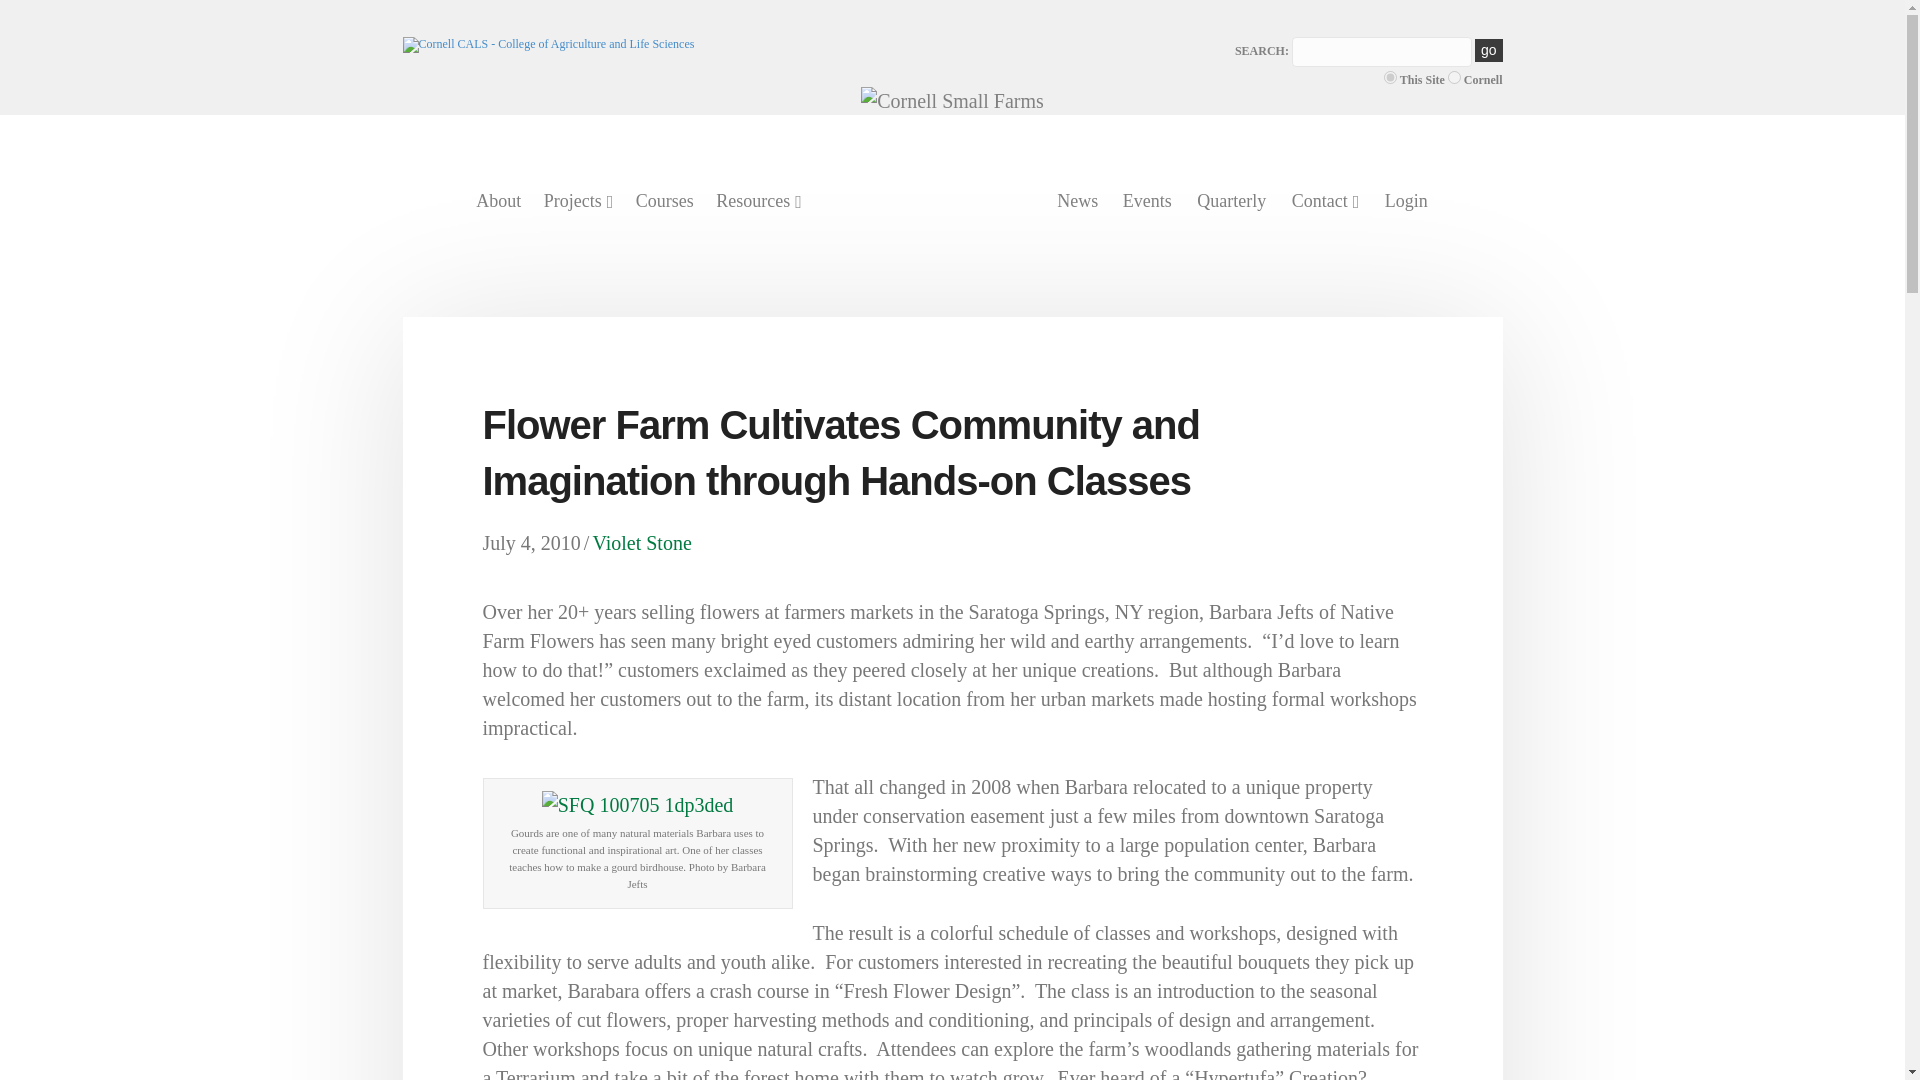 Image resolution: width=1920 pixels, height=1080 pixels. I want to click on Resources, so click(758, 202).